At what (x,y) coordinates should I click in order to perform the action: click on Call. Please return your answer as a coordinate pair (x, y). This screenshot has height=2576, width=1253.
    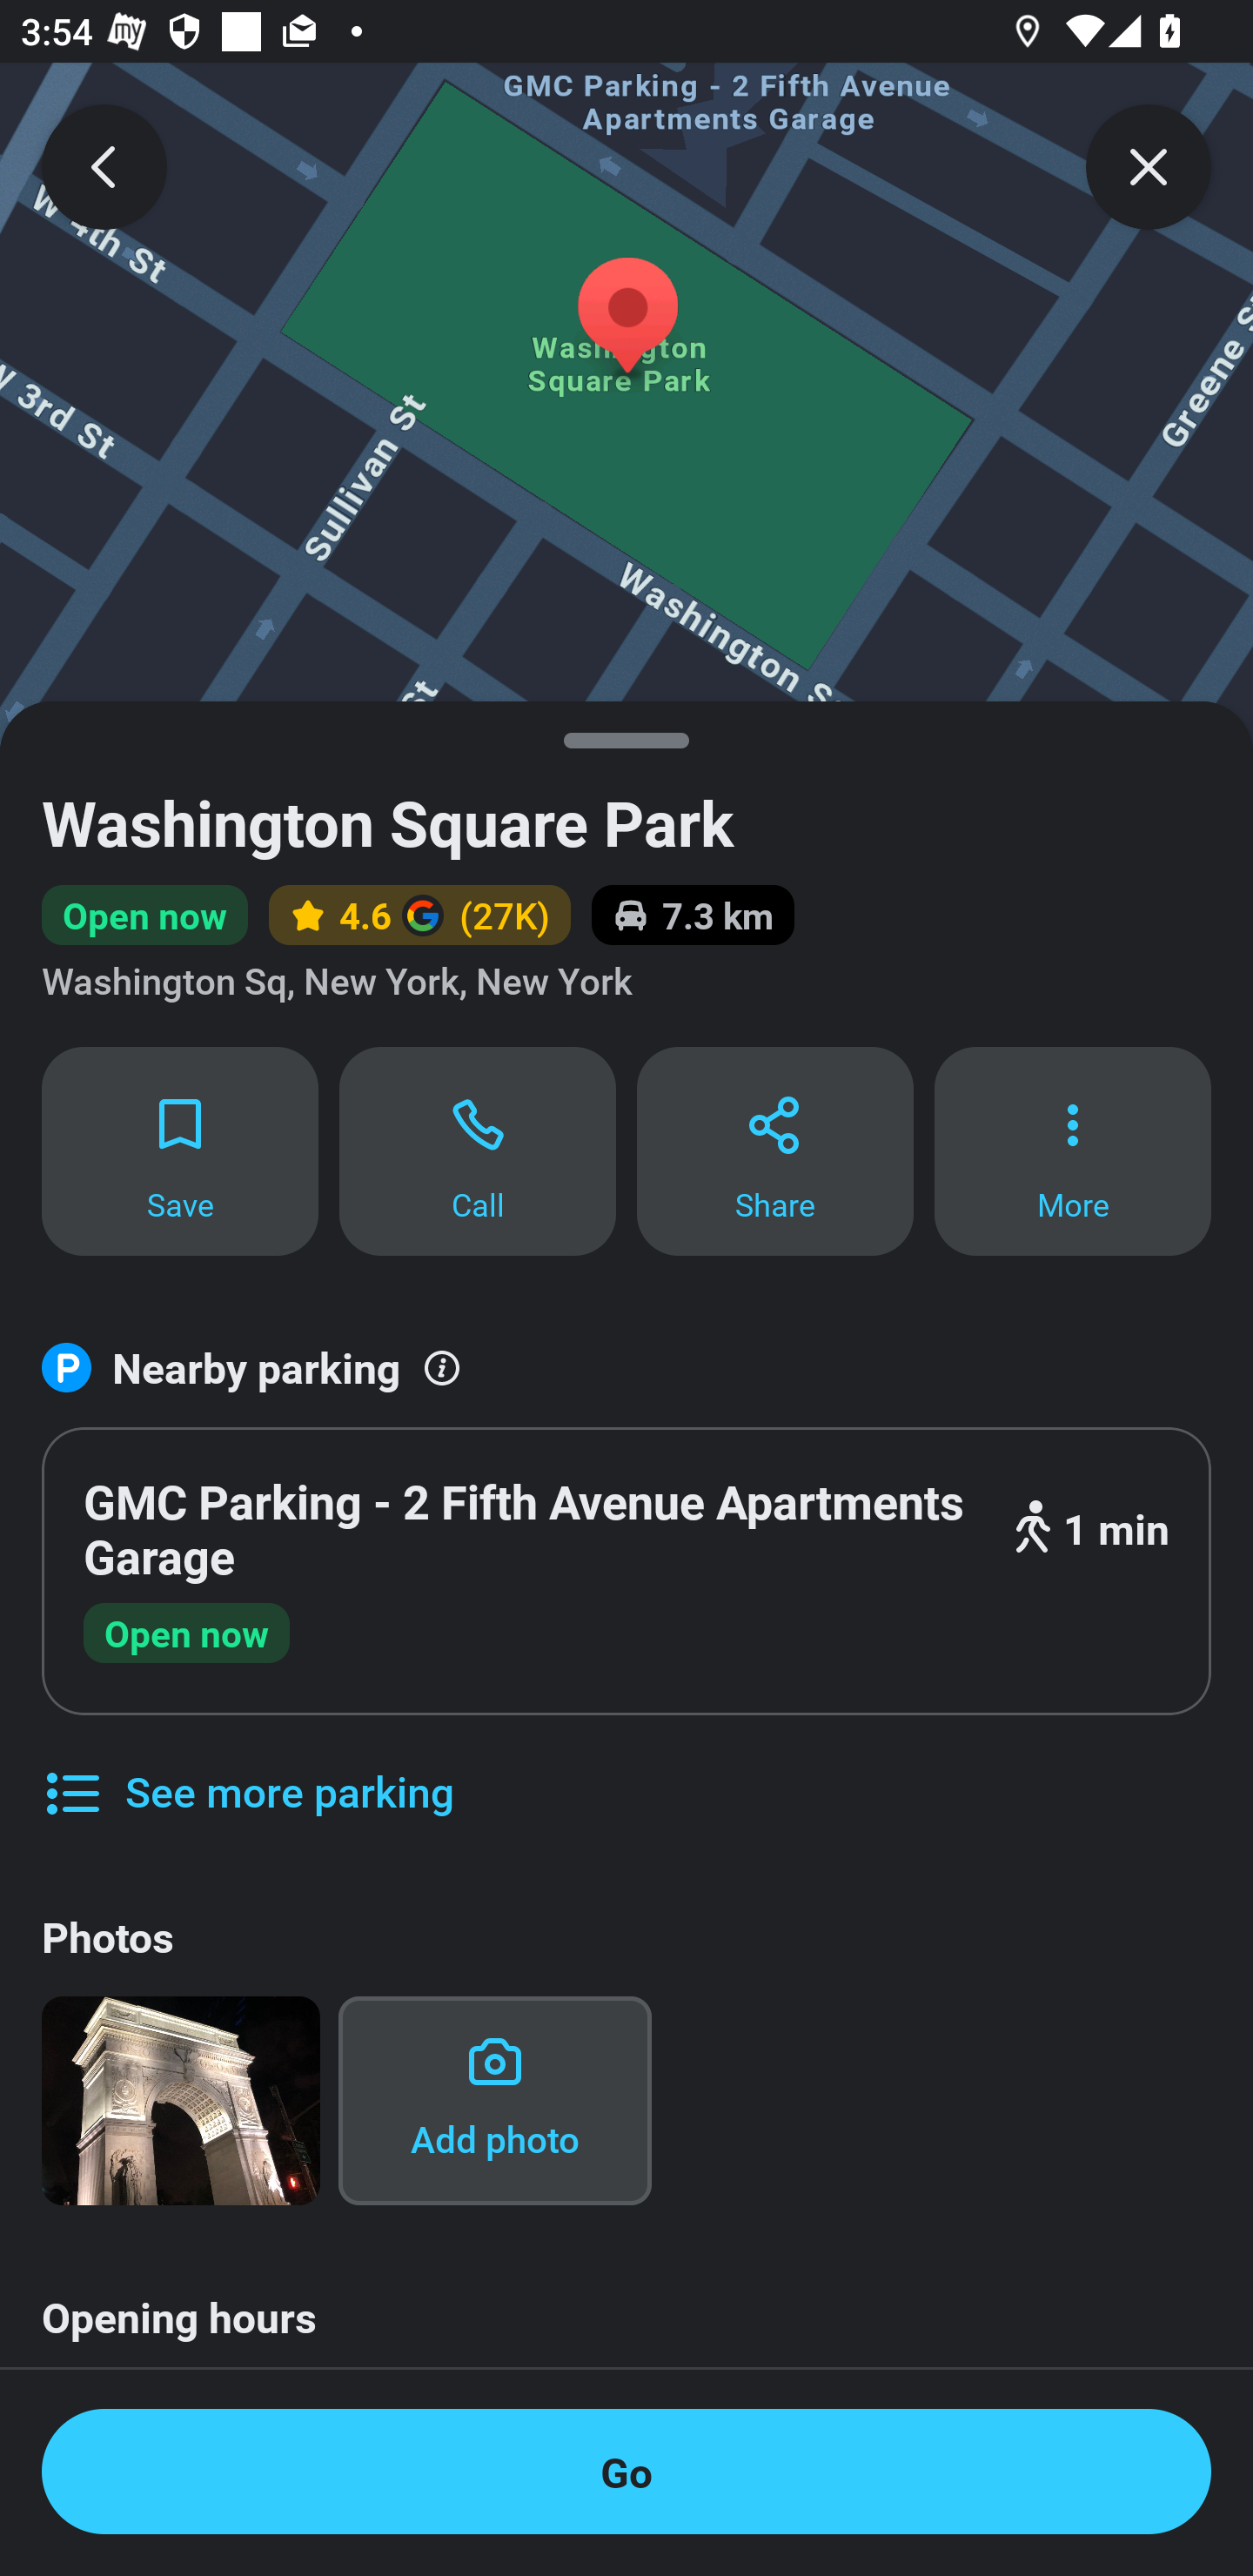
    Looking at the image, I should click on (478, 1150).